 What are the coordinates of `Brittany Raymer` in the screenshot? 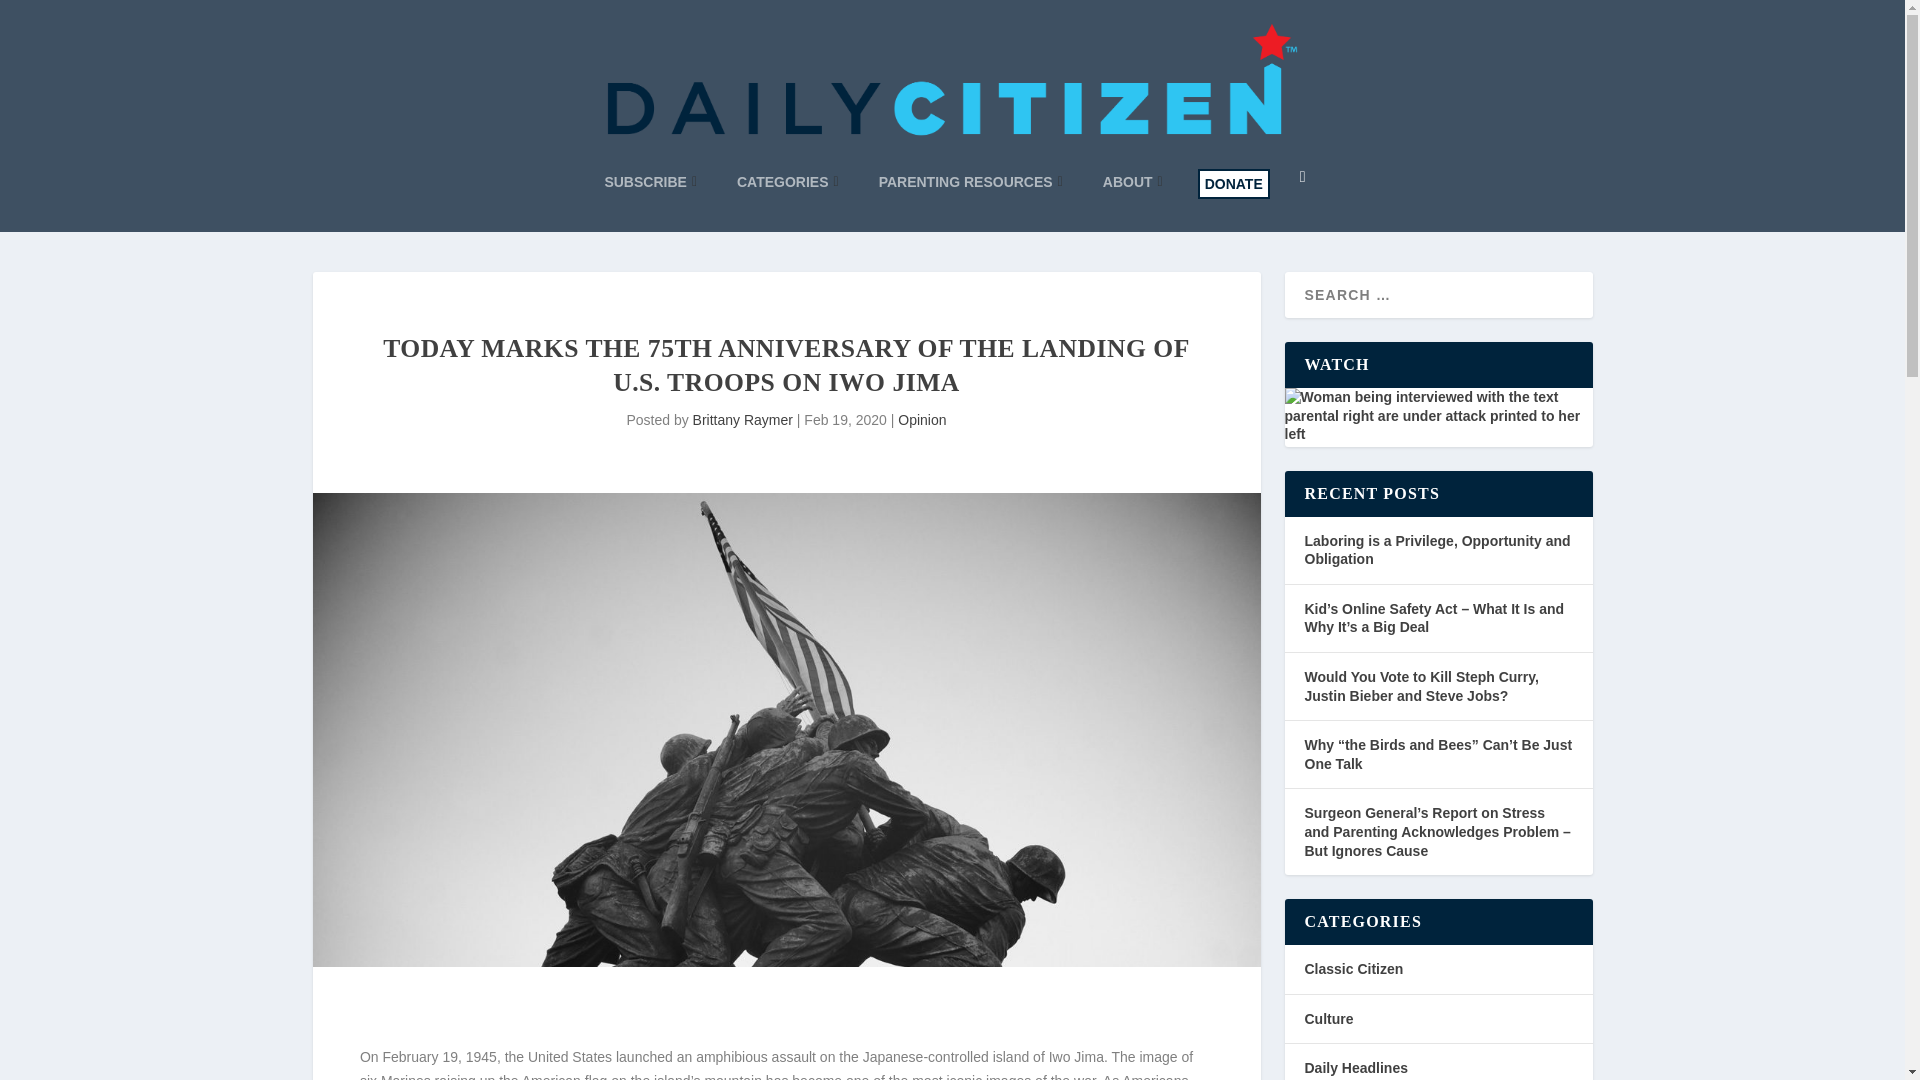 It's located at (742, 419).